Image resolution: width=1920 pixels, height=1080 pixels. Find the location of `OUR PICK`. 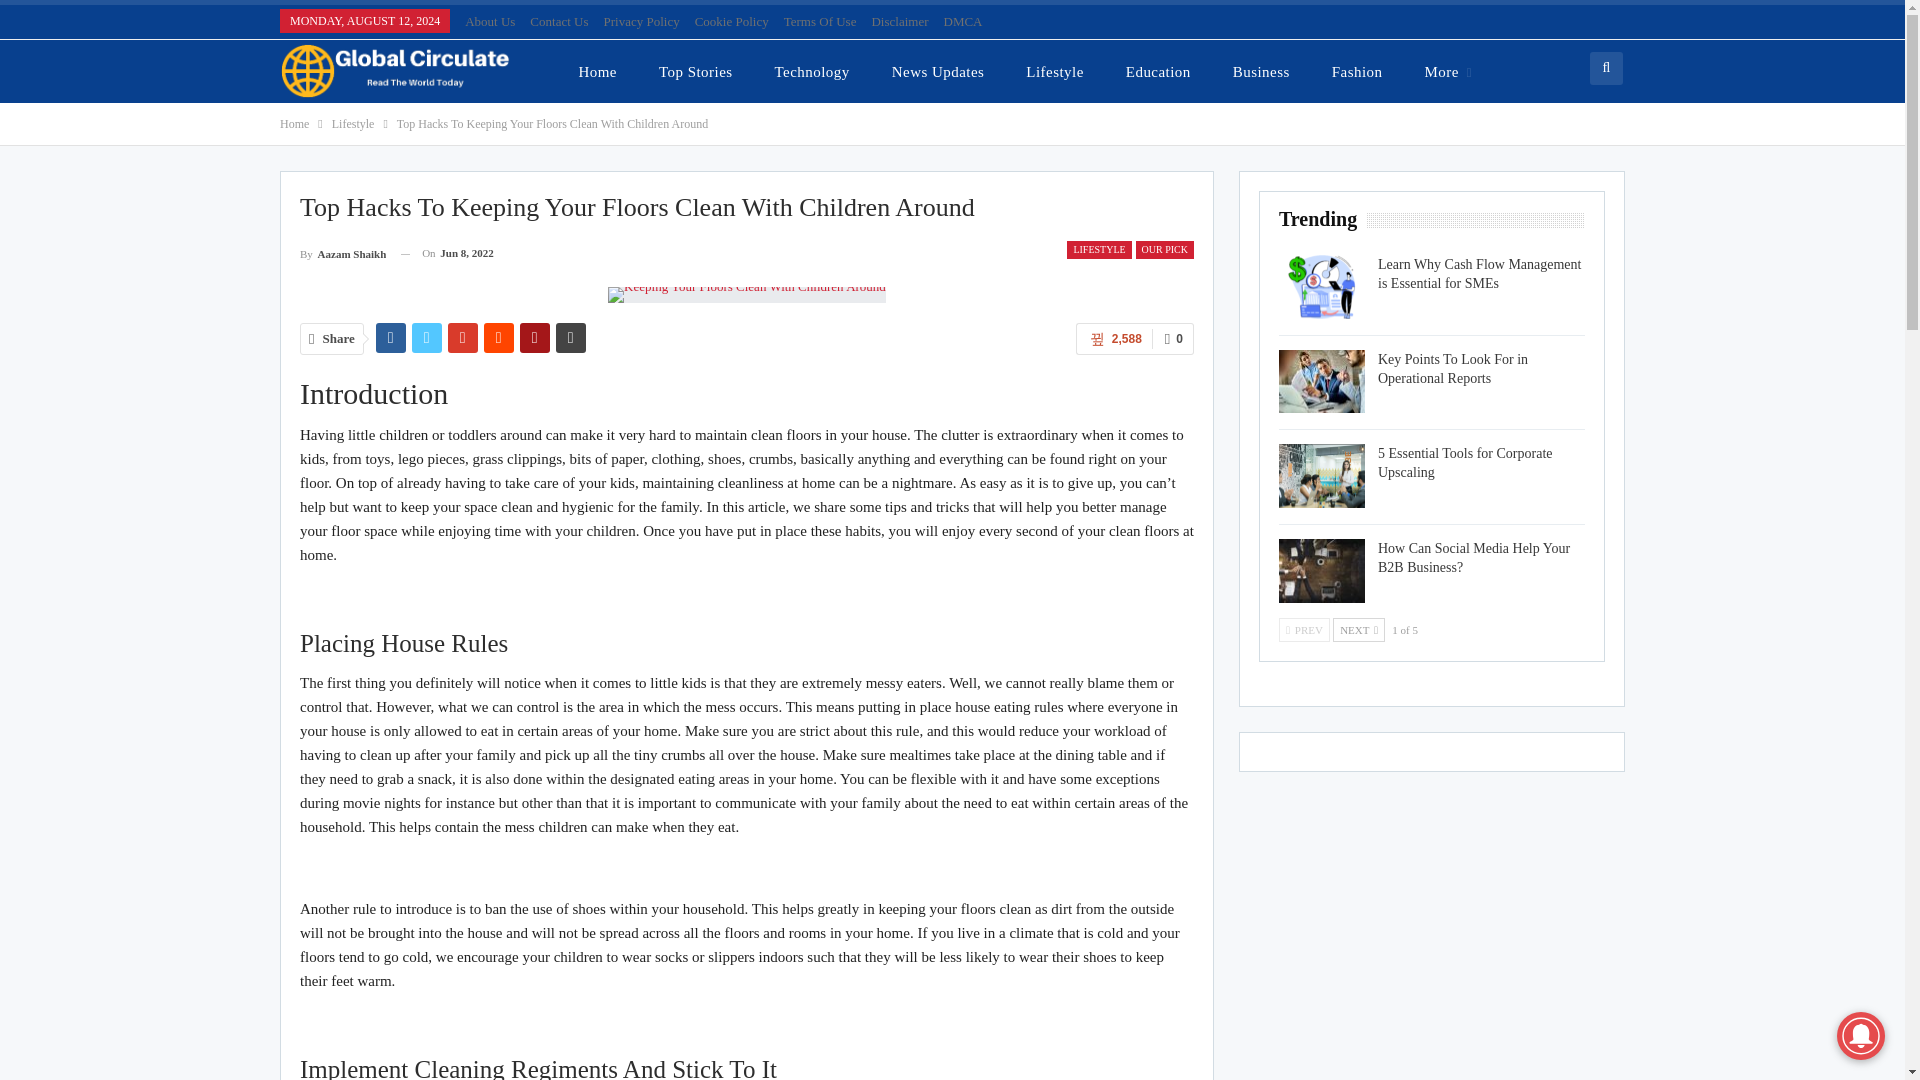

OUR PICK is located at coordinates (1165, 250).